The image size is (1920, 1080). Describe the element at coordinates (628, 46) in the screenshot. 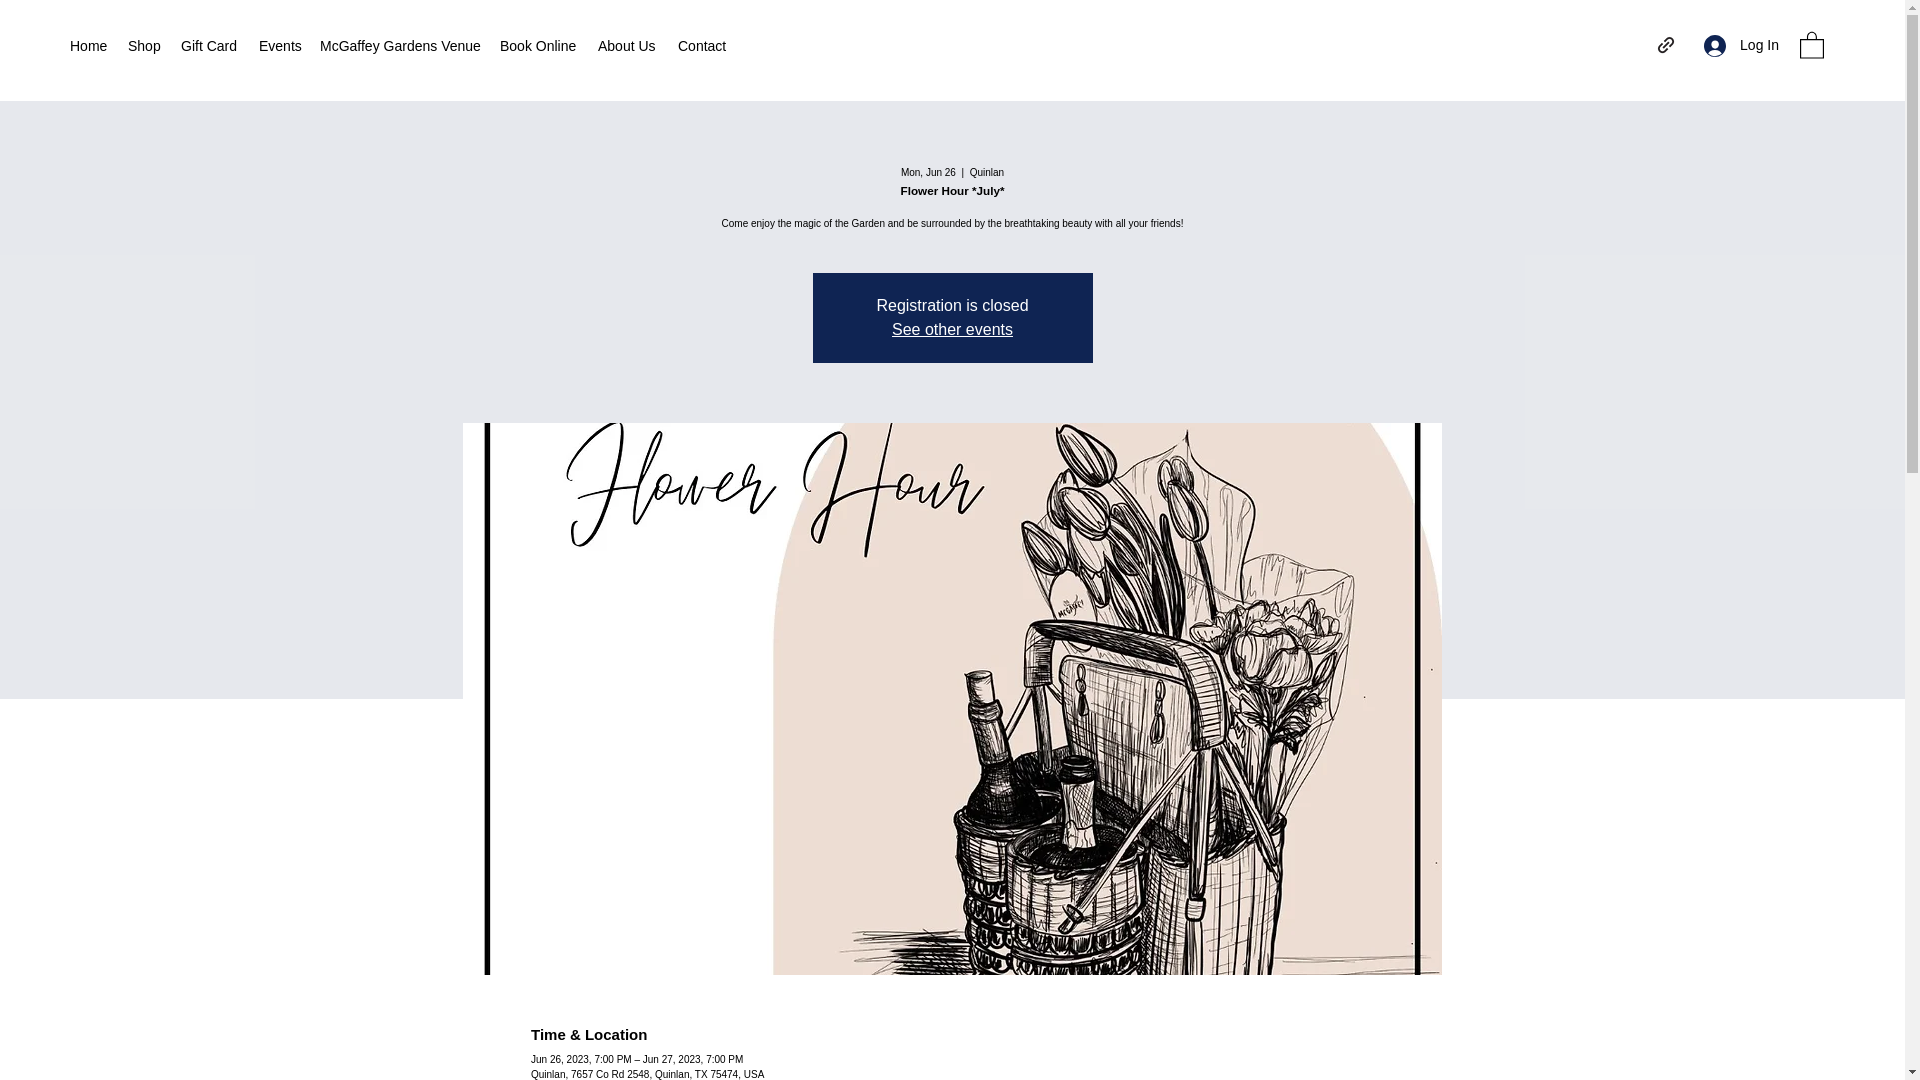

I see `About Us` at that location.